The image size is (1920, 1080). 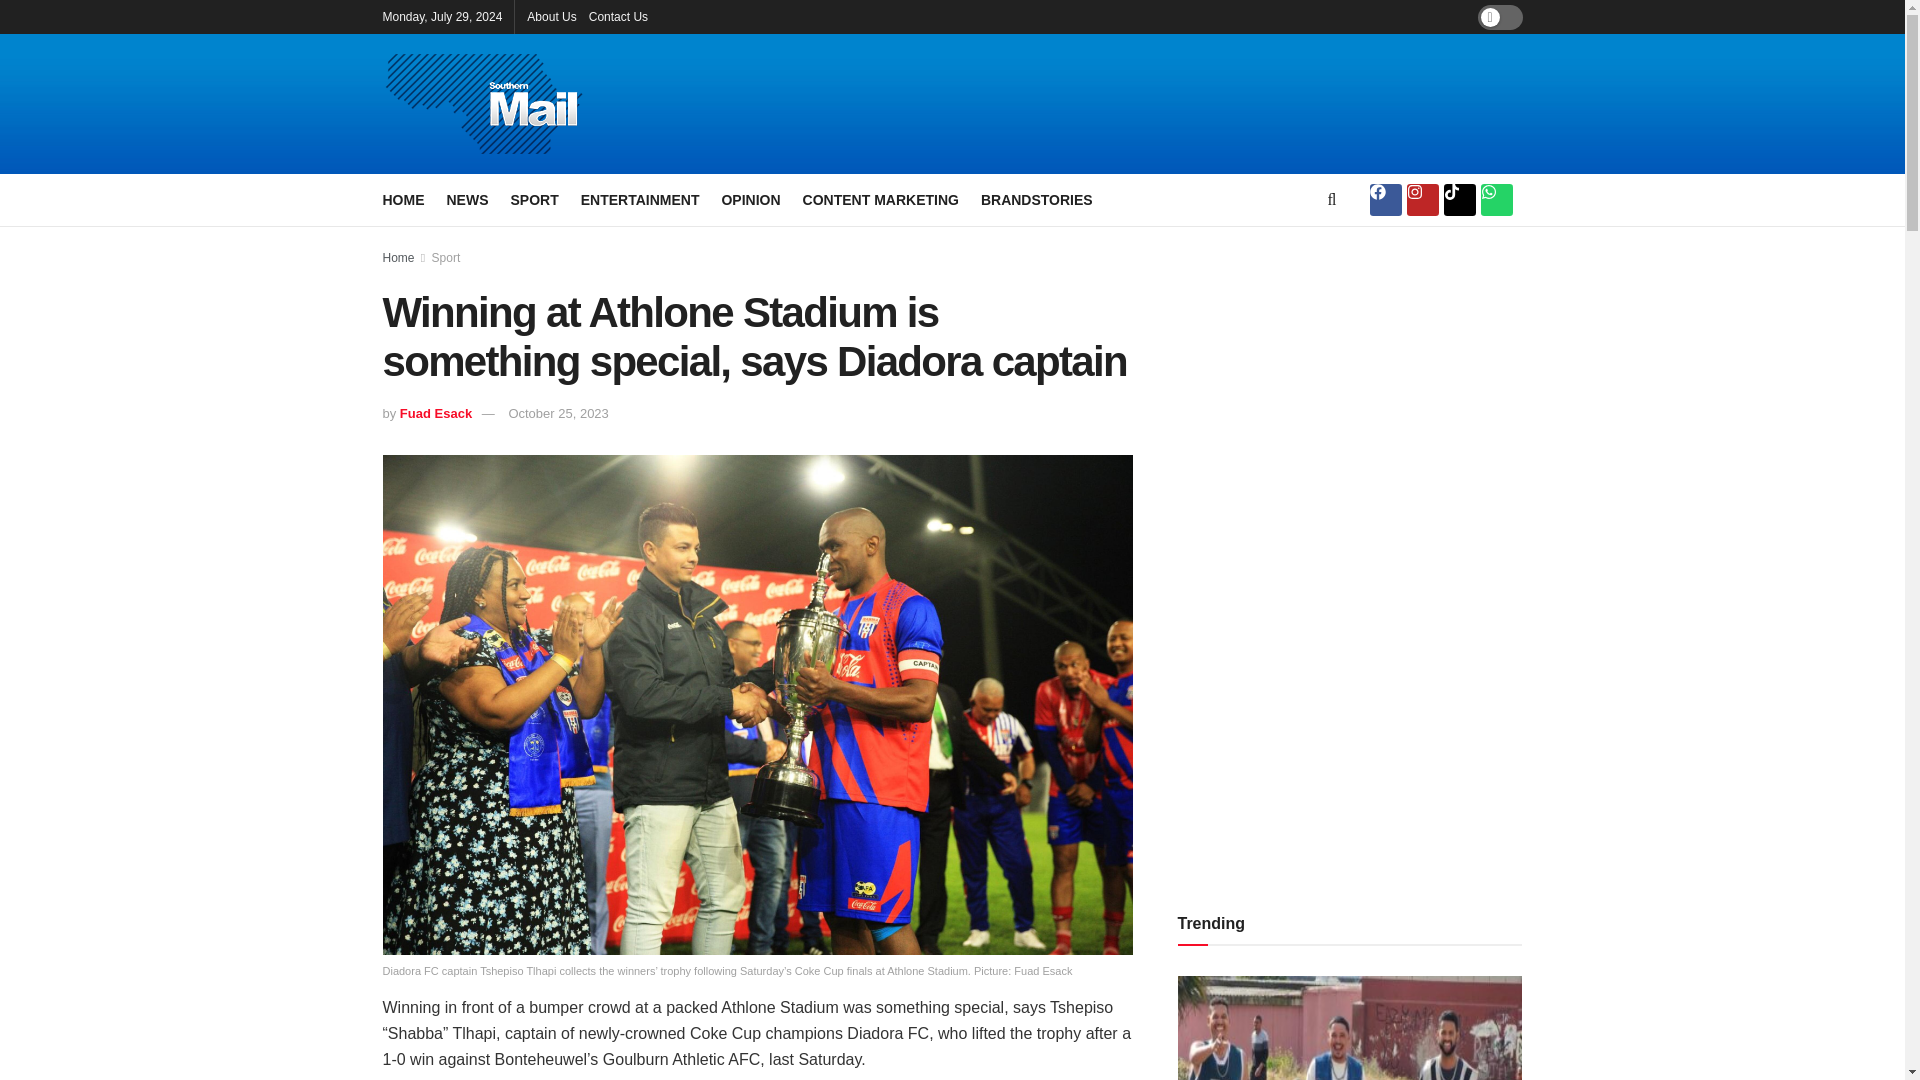 What do you see at coordinates (750, 199) in the screenshot?
I see `OPINION` at bounding box center [750, 199].